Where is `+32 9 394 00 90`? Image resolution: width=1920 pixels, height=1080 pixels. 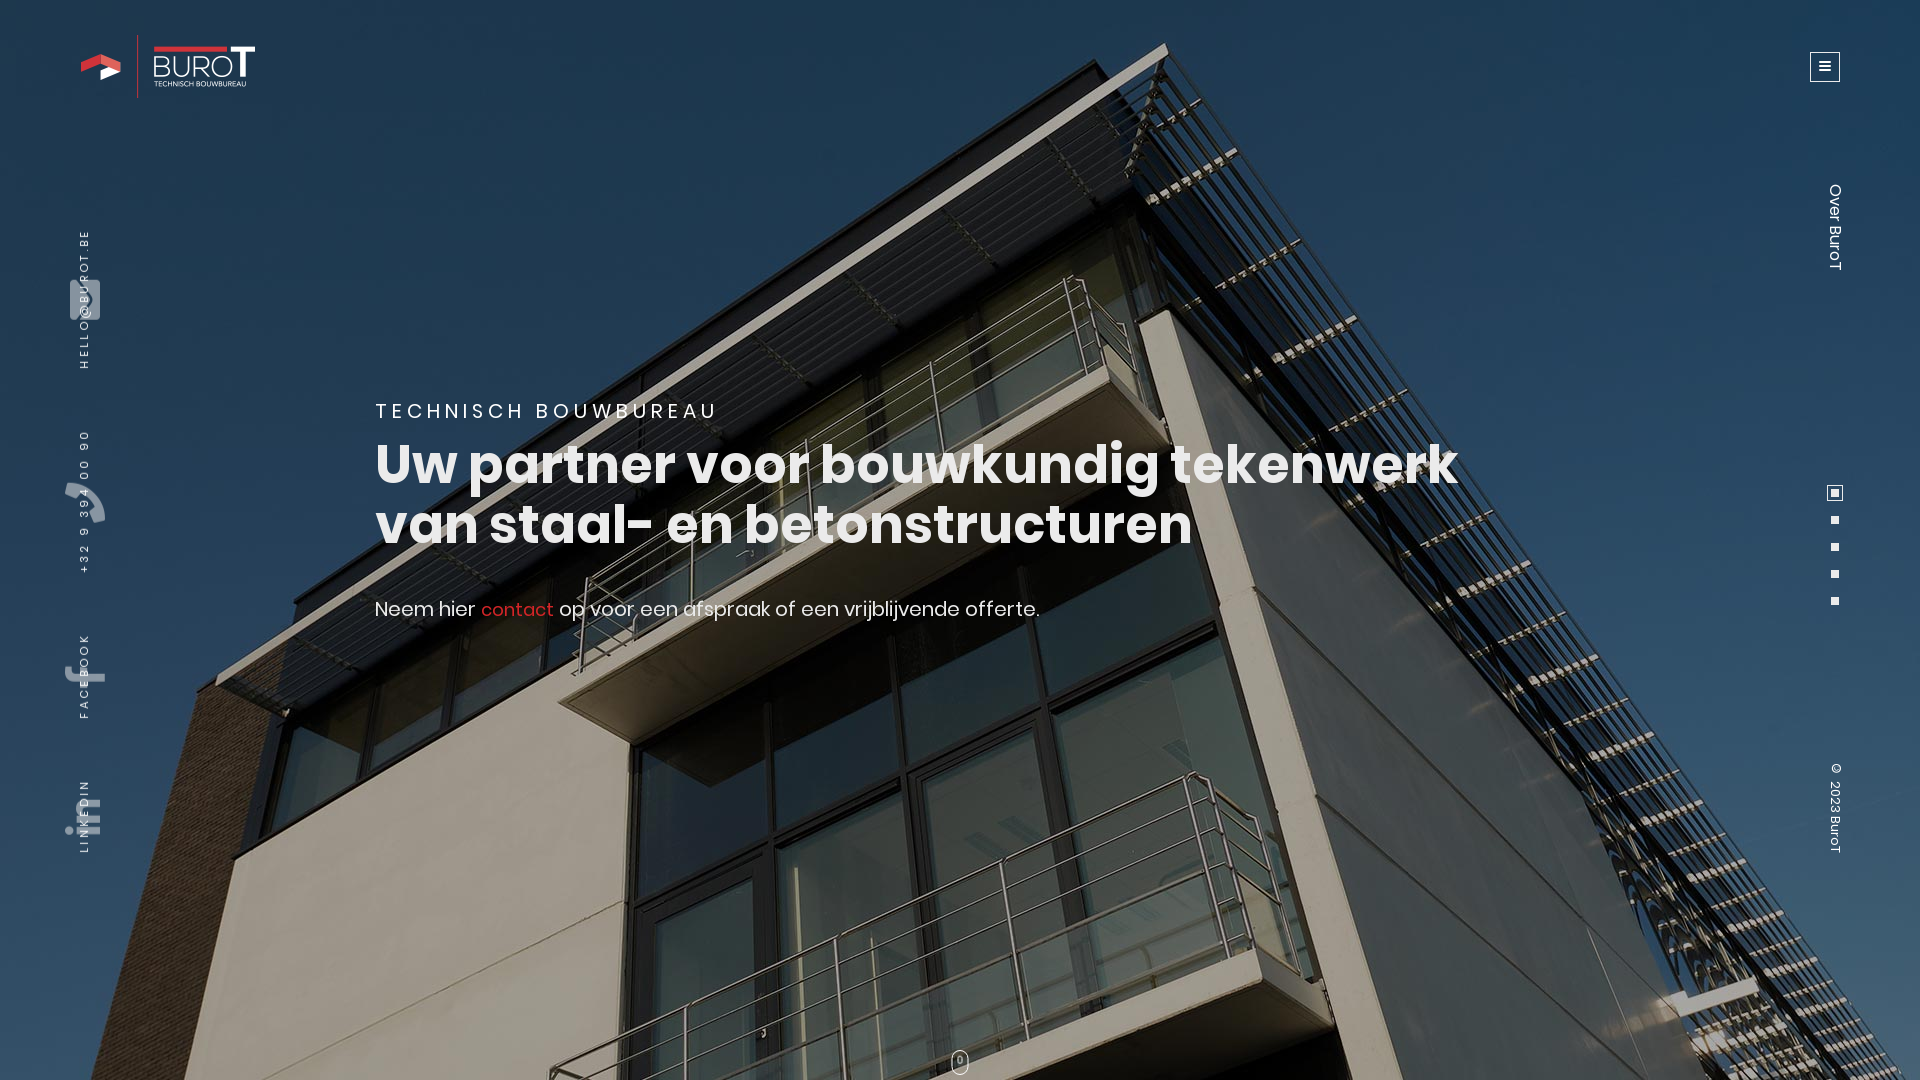 +32 9 394 00 90 is located at coordinates (164, 420).